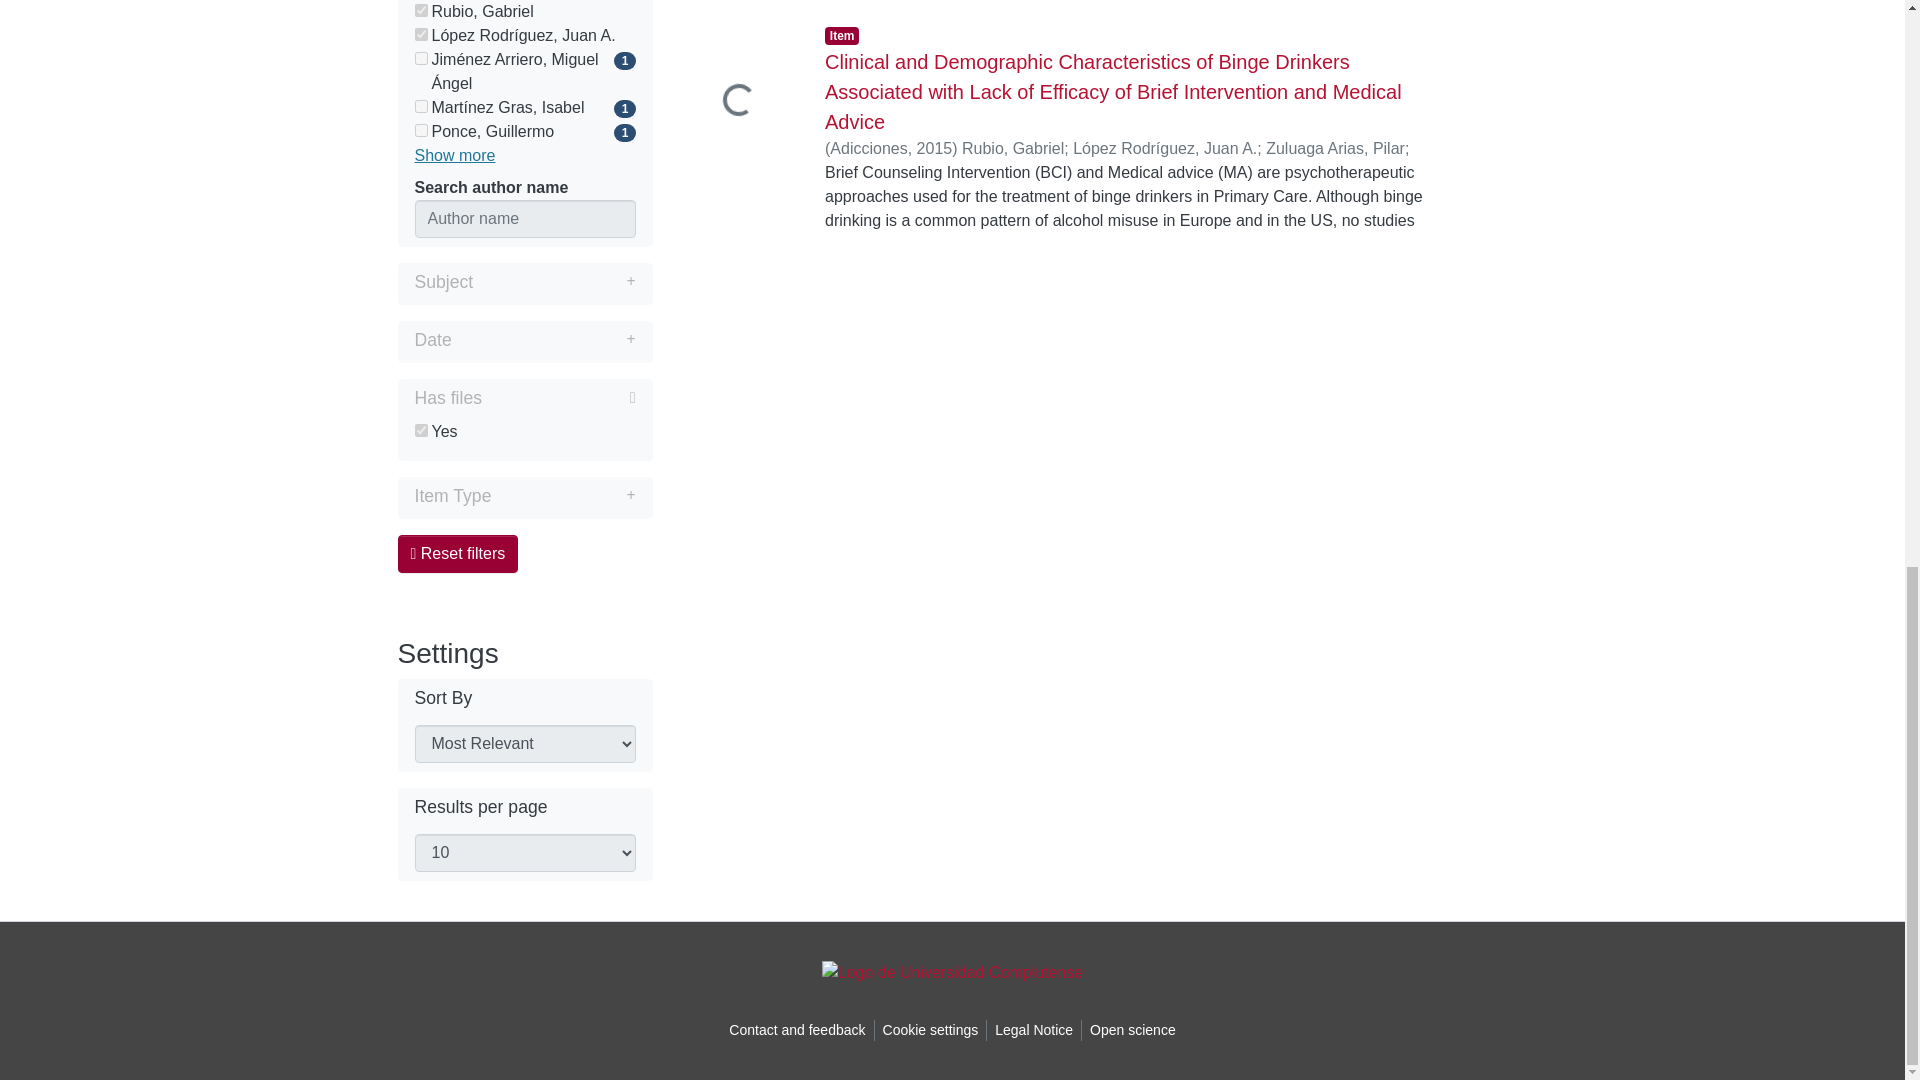  I want to click on Expand filter, so click(554, 282).